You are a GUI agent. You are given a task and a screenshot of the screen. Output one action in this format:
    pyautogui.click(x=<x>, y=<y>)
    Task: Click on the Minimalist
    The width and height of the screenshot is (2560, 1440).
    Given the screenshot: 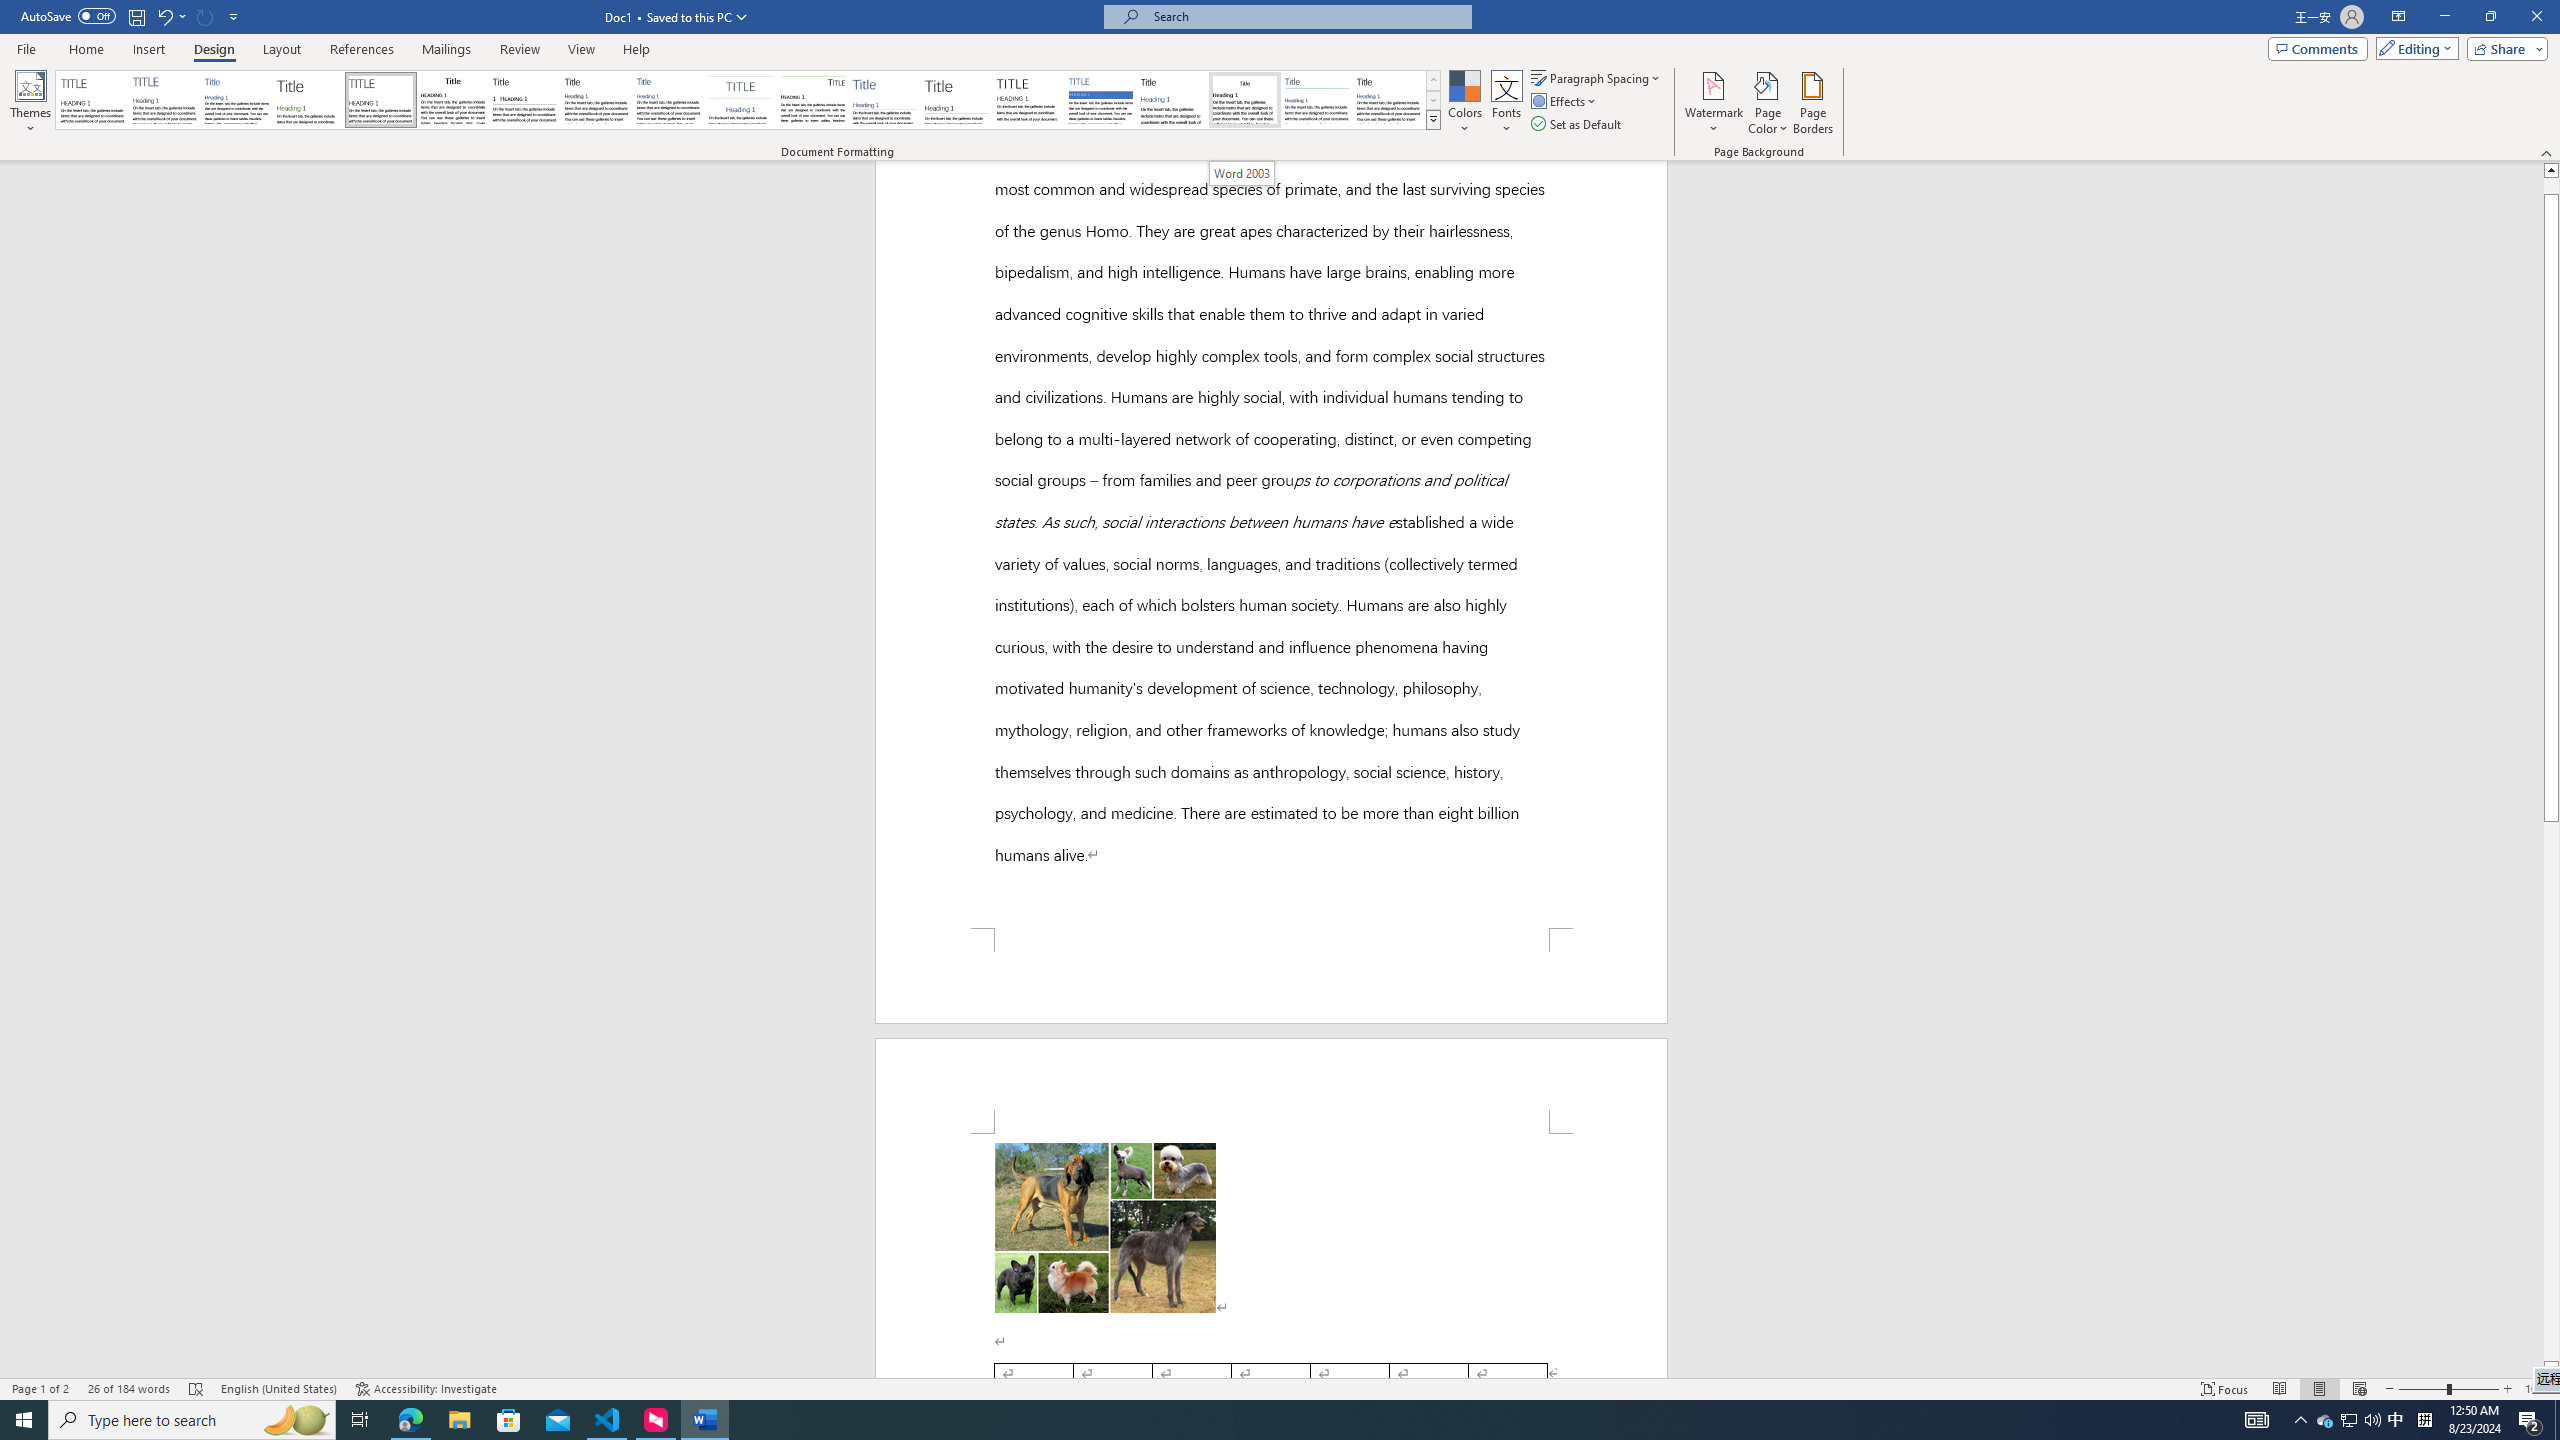 What is the action you would take?
    pyautogui.click(x=1028, y=100)
    